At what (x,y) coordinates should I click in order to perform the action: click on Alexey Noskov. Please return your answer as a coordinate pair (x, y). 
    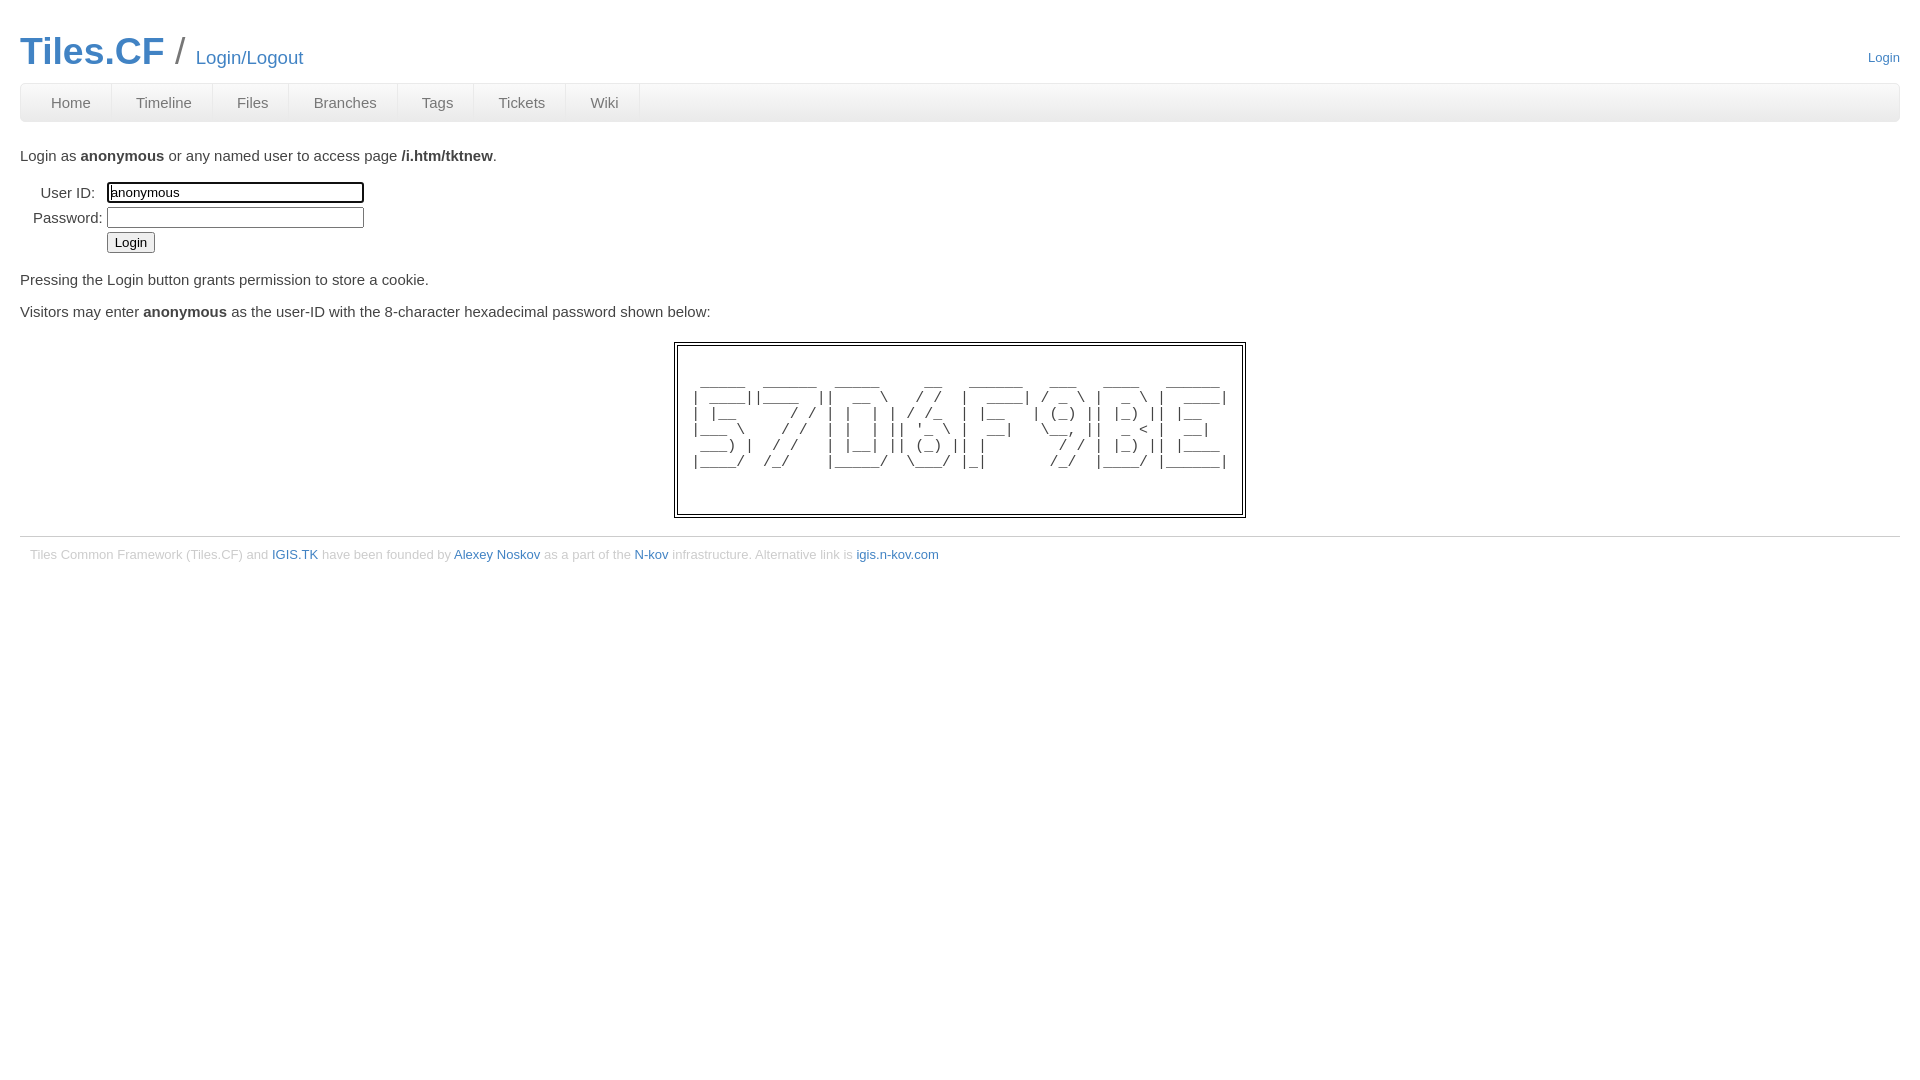
    Looking at the image, I should click on (497, 554).